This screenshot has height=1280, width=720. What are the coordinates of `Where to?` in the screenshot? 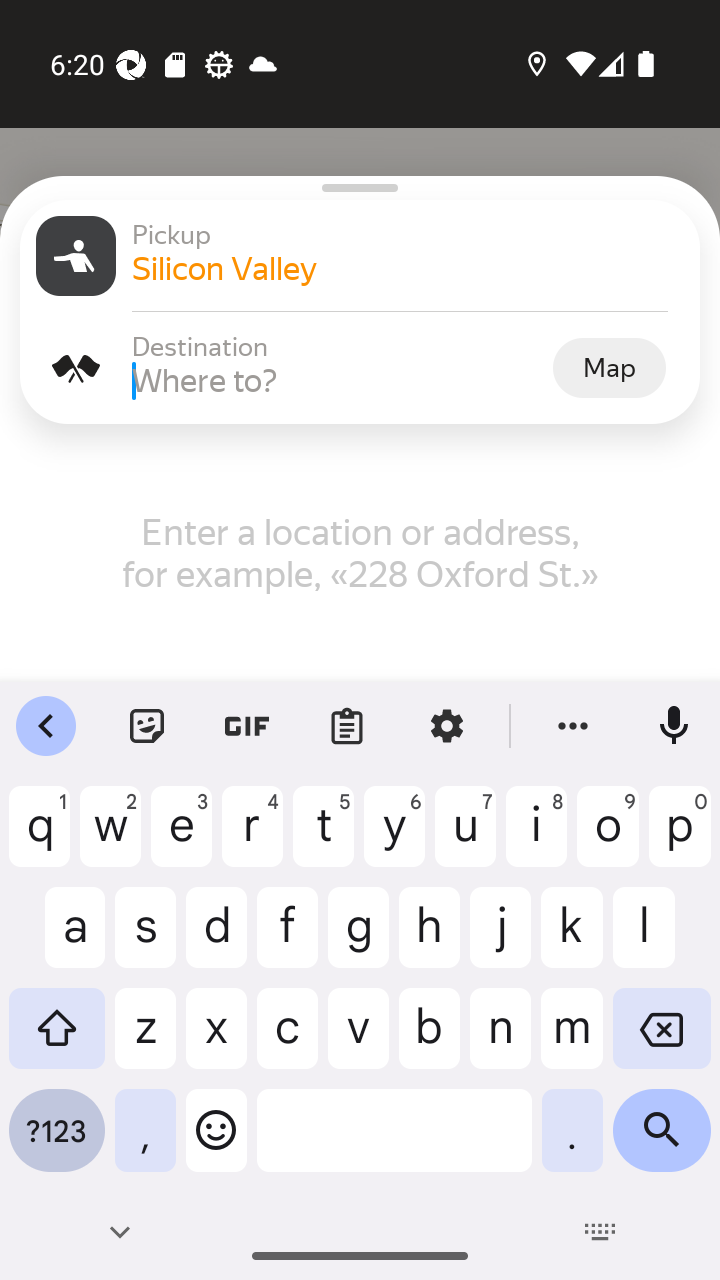 It's located at (340, 380).